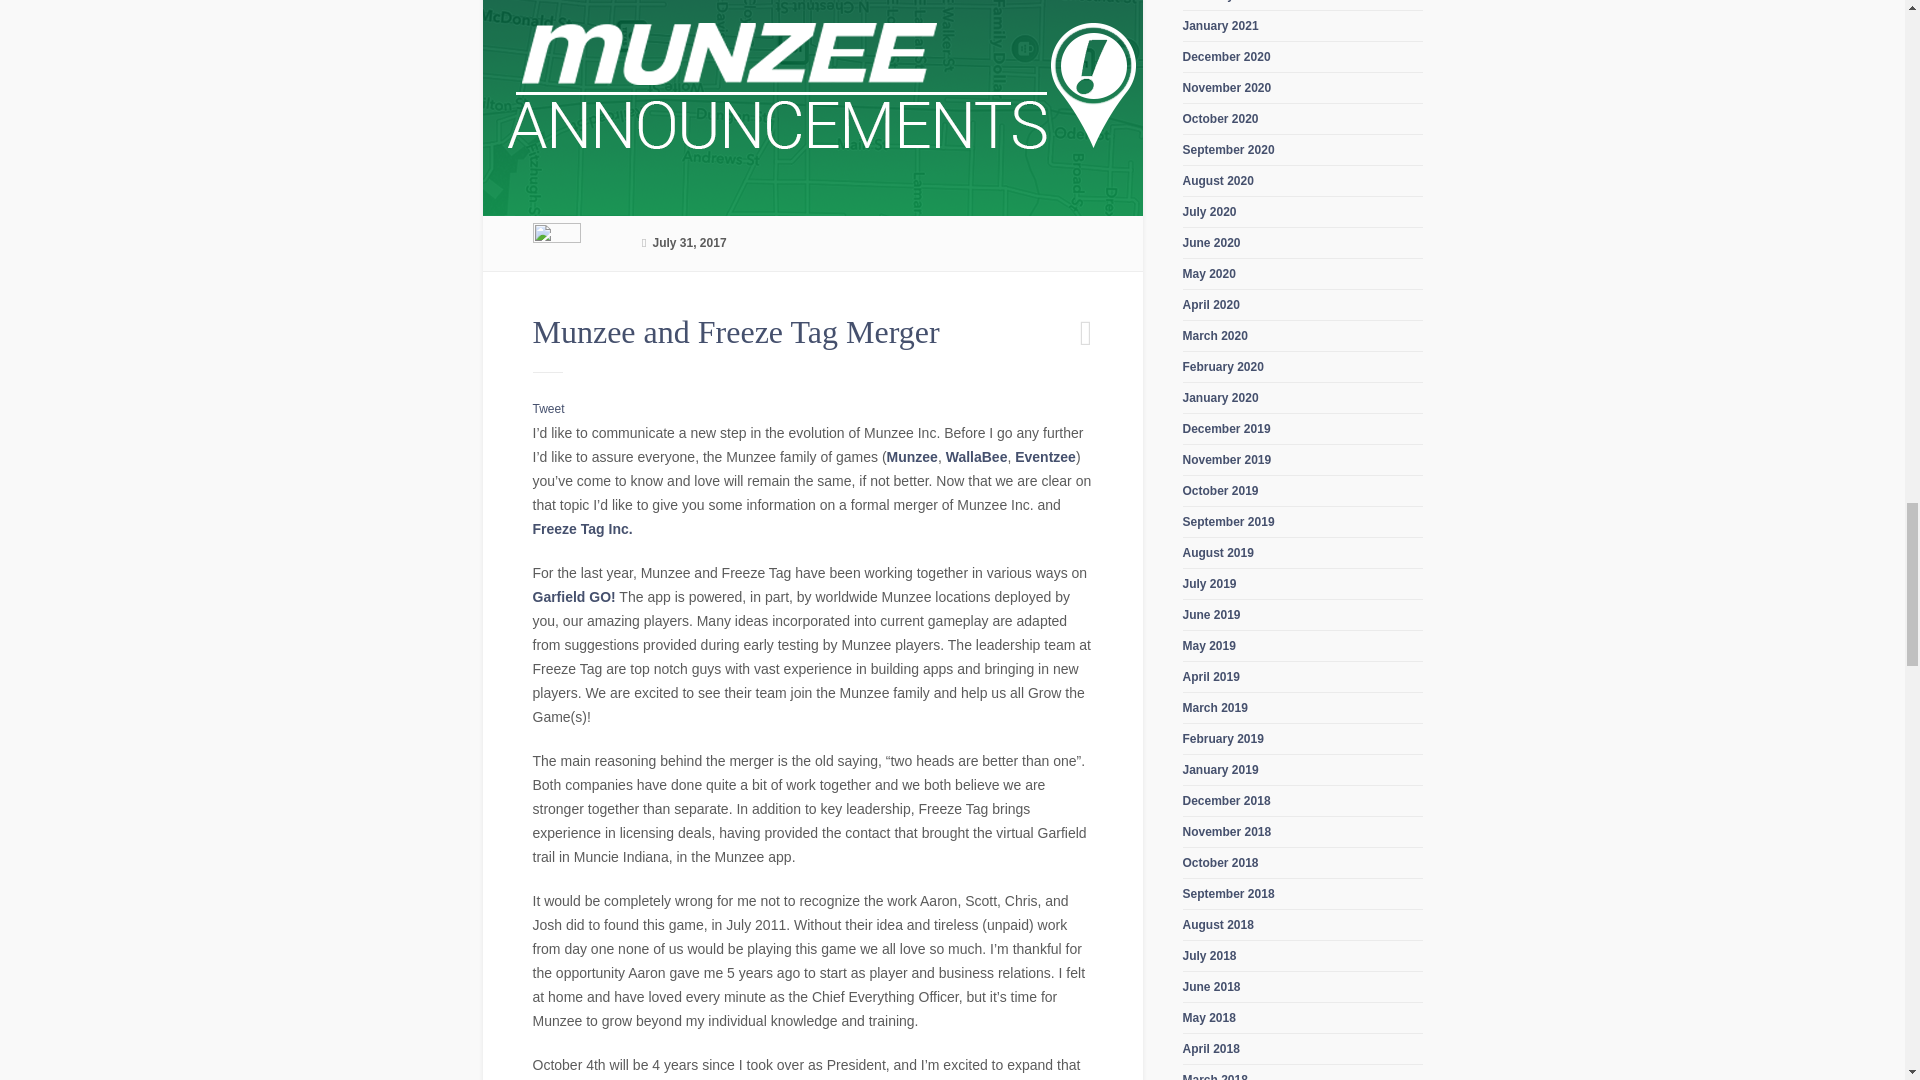 The height and width of the screenshot is (1080, 1920). Describe the element at coordinates (1045, 457) in the screenshot. I see `Eventzee` at that location.